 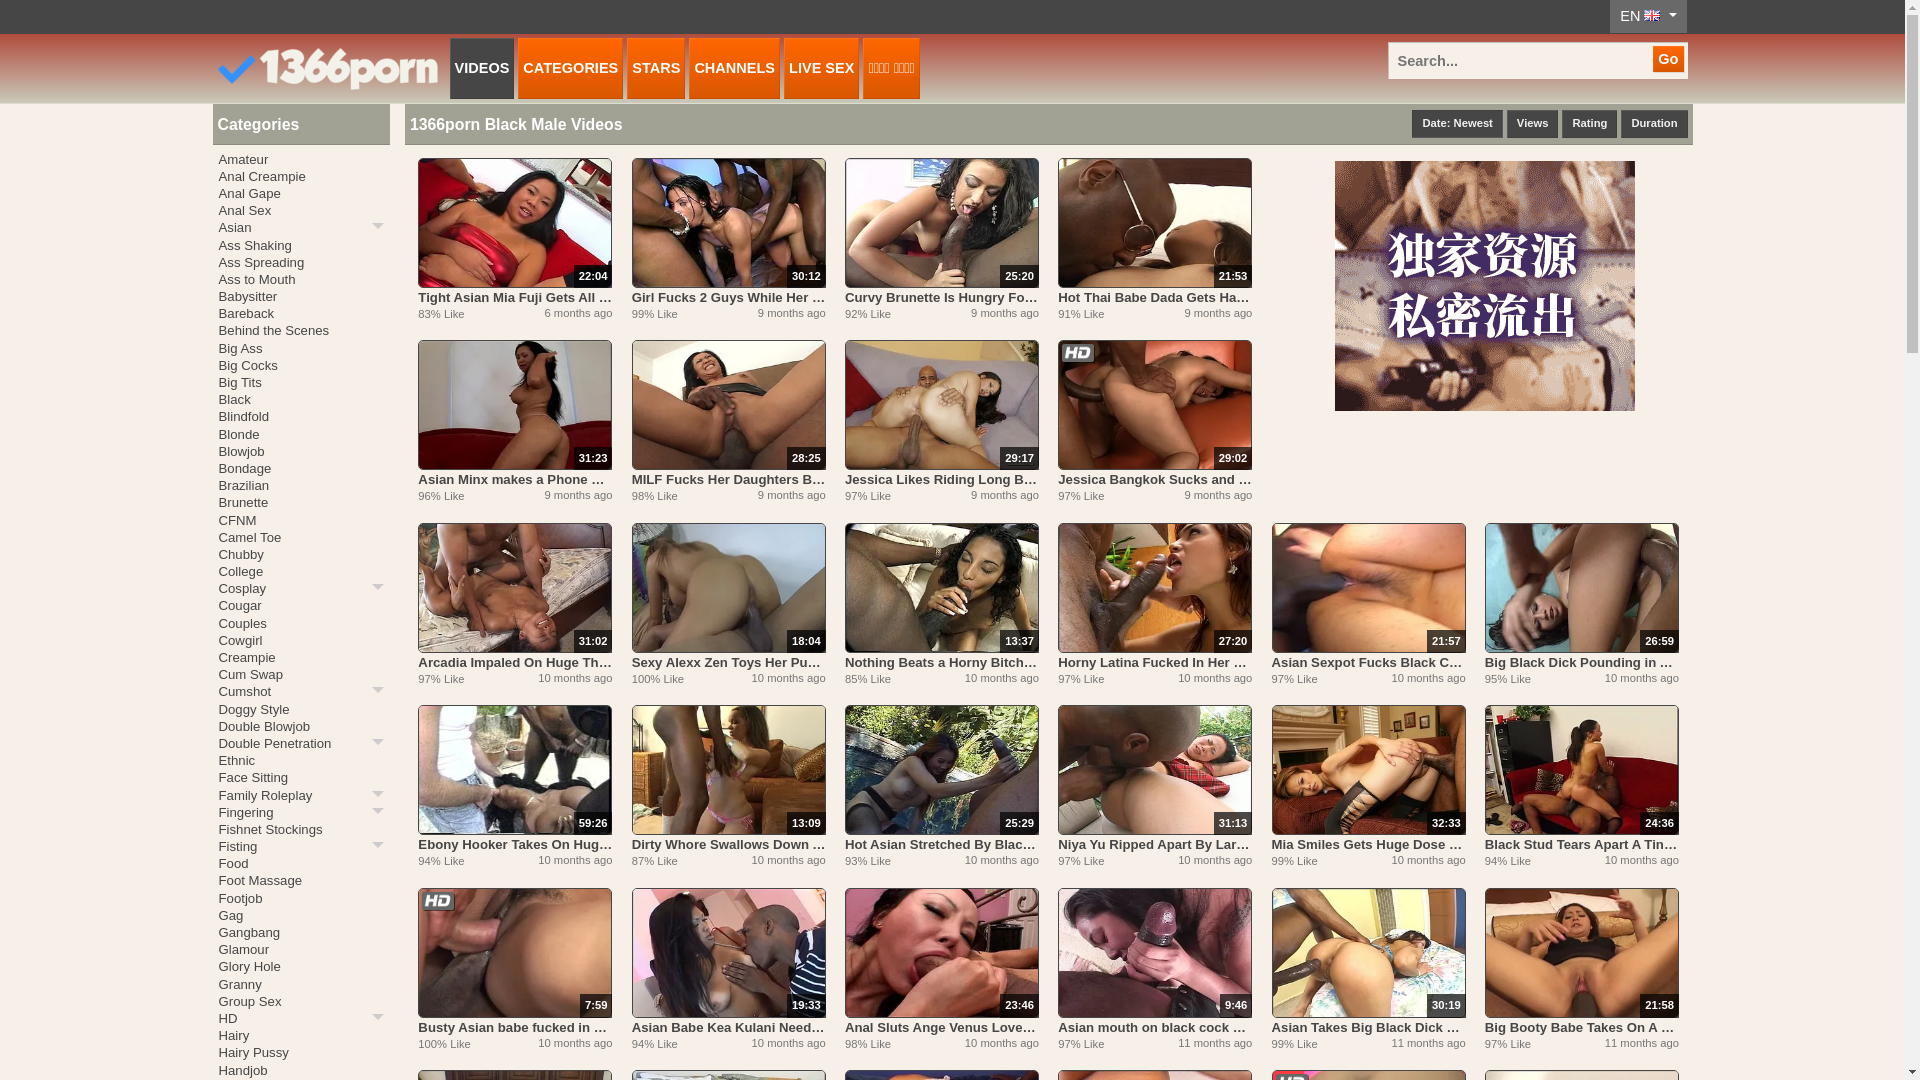 What do you see at coordinates (1369, 770) in the screenshot?
I see `32:33` at bounding box center [1369, 770].